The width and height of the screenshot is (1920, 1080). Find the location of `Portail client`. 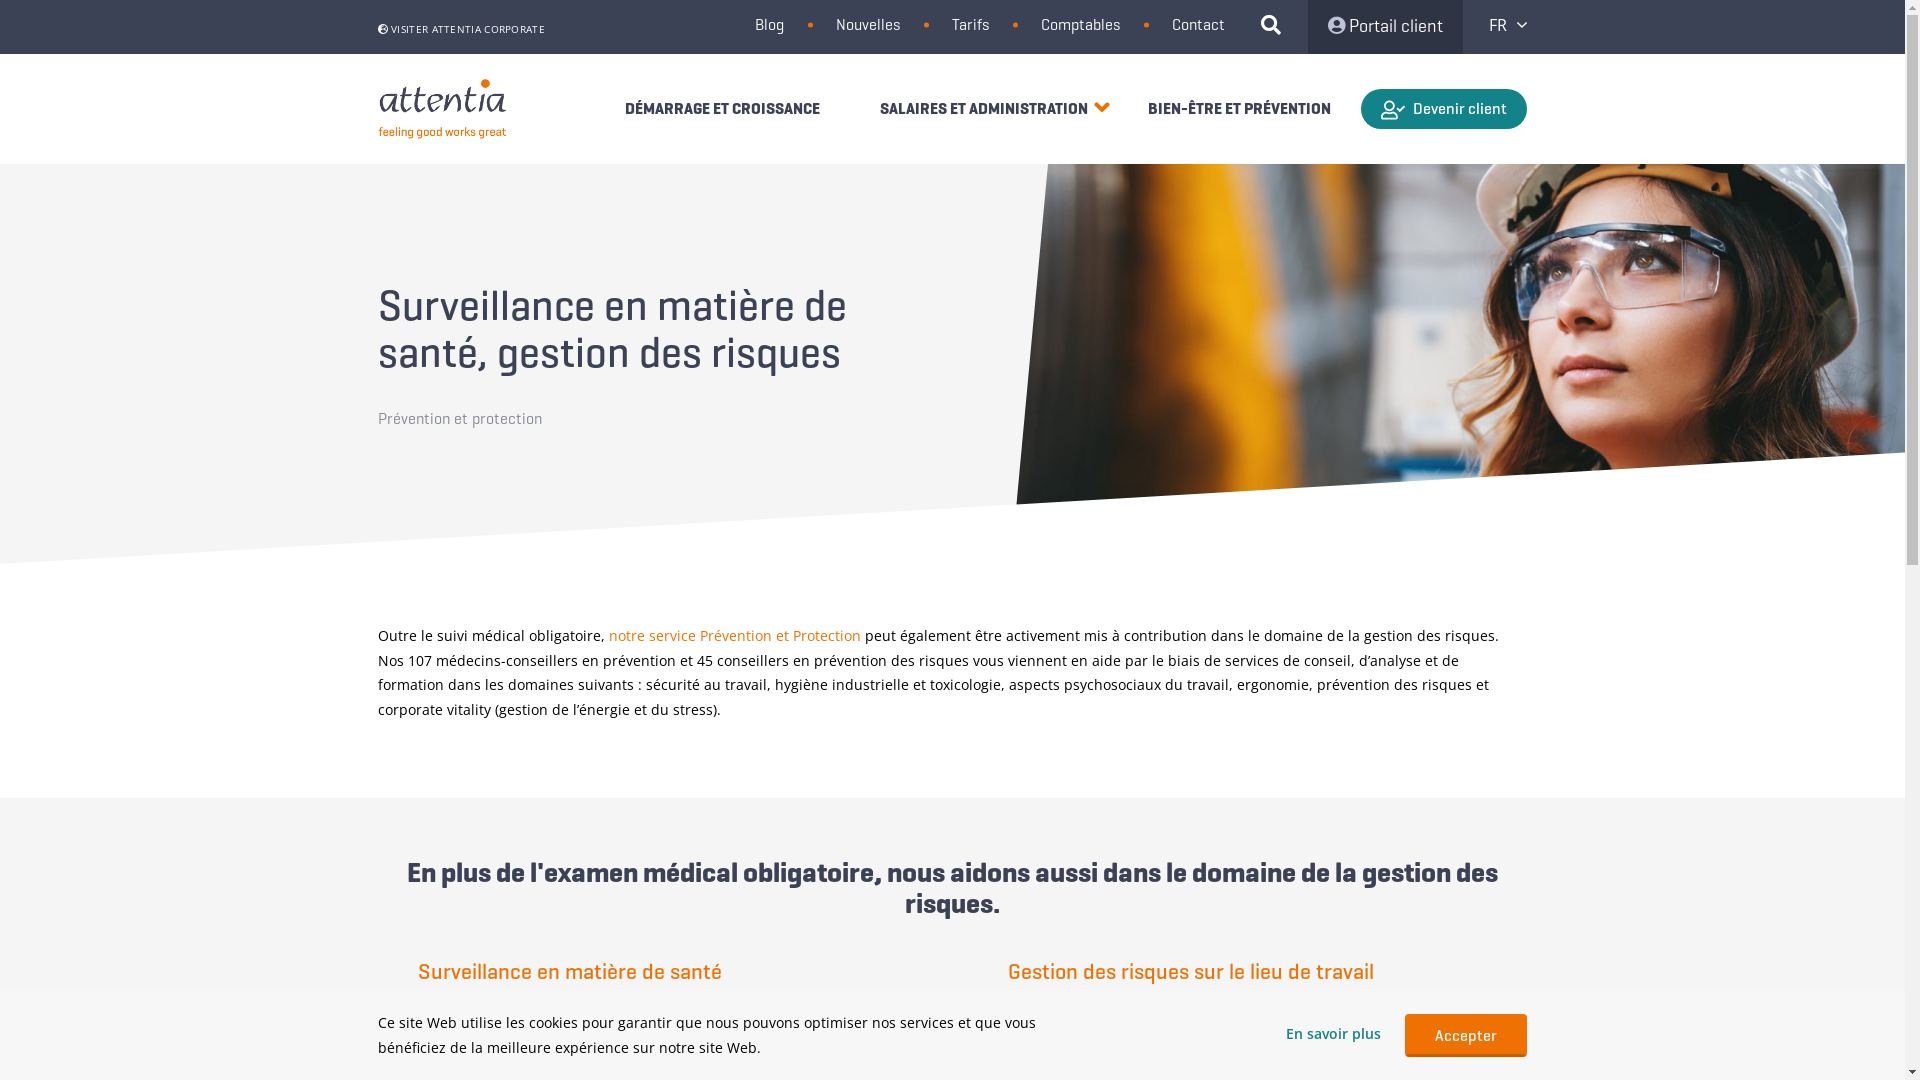

Portail client is located at coordinates (1386, 27).